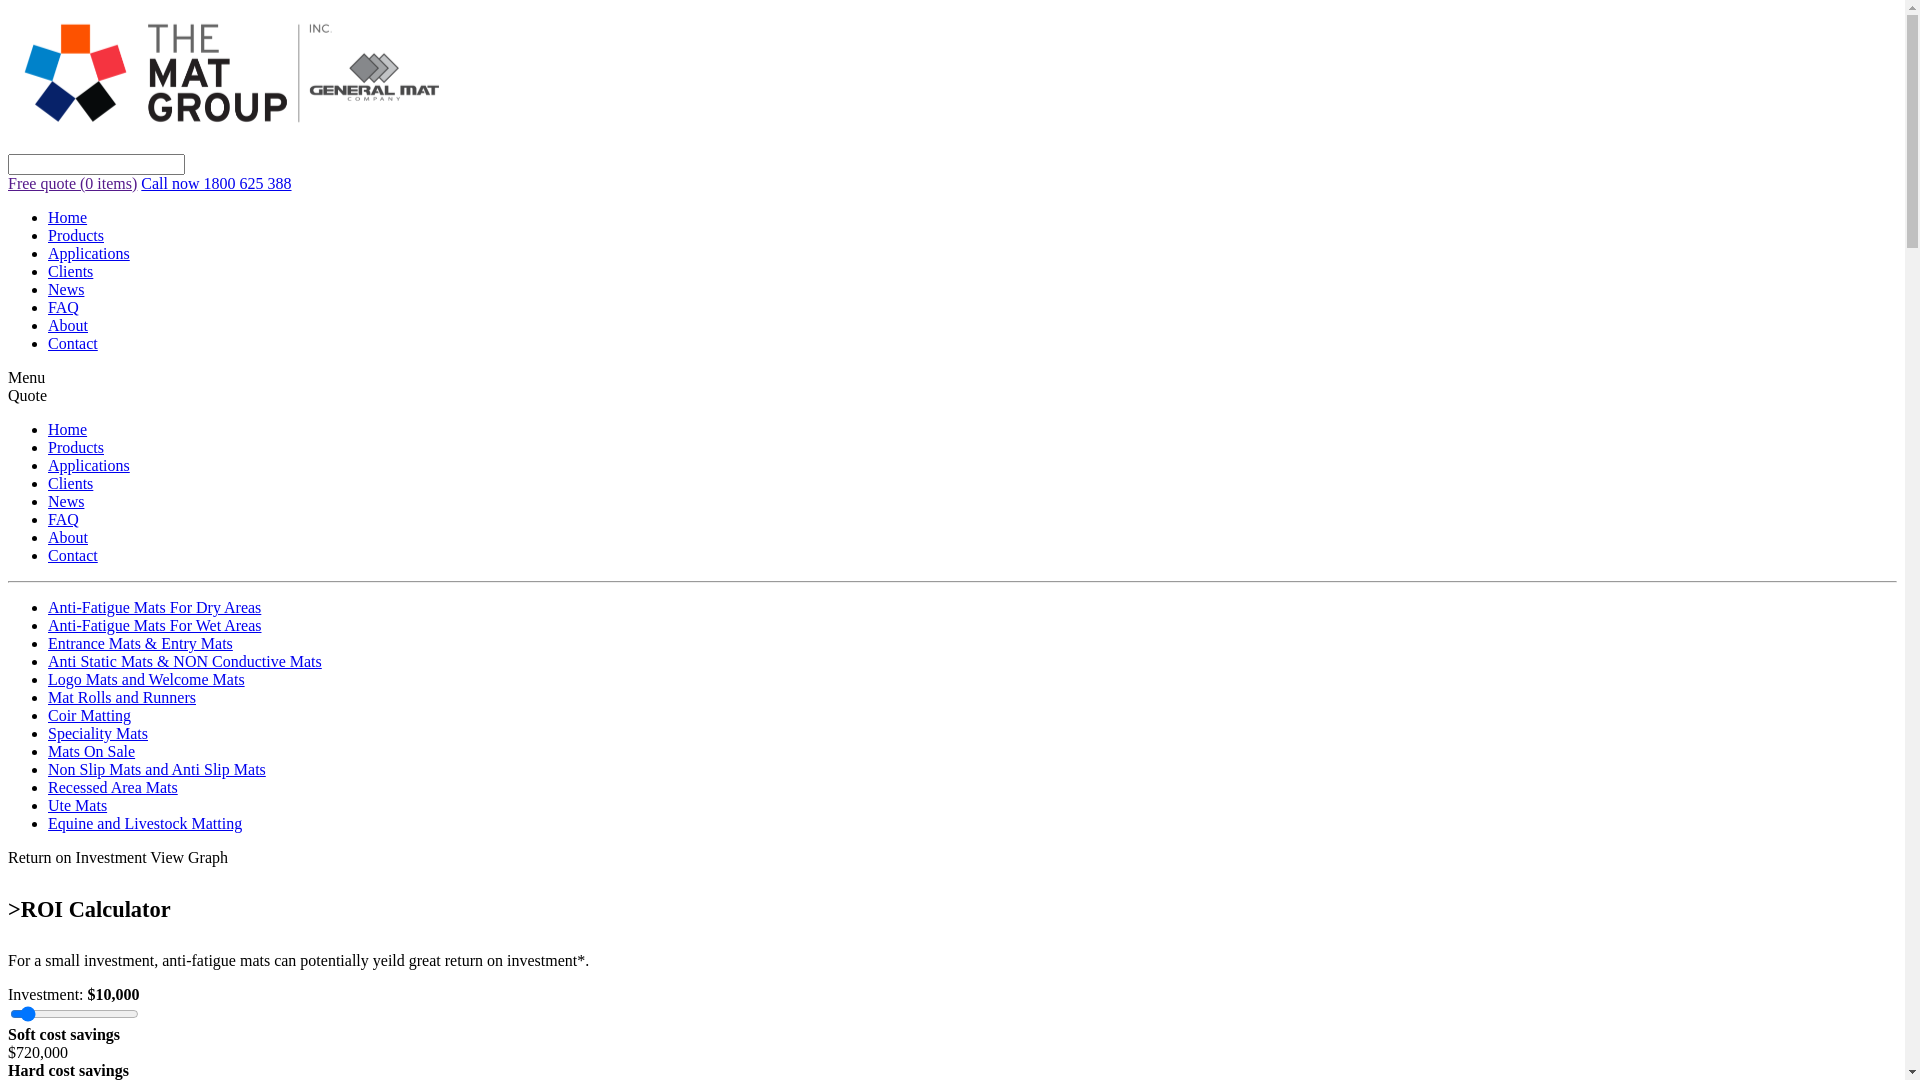 This screenshot has width=1920, height=1080. What do you see at coordinates (157, 770) in the screenshot?
I see `Non Slip Mats and Anti Slip Mats` at bounding box center [157, 770].